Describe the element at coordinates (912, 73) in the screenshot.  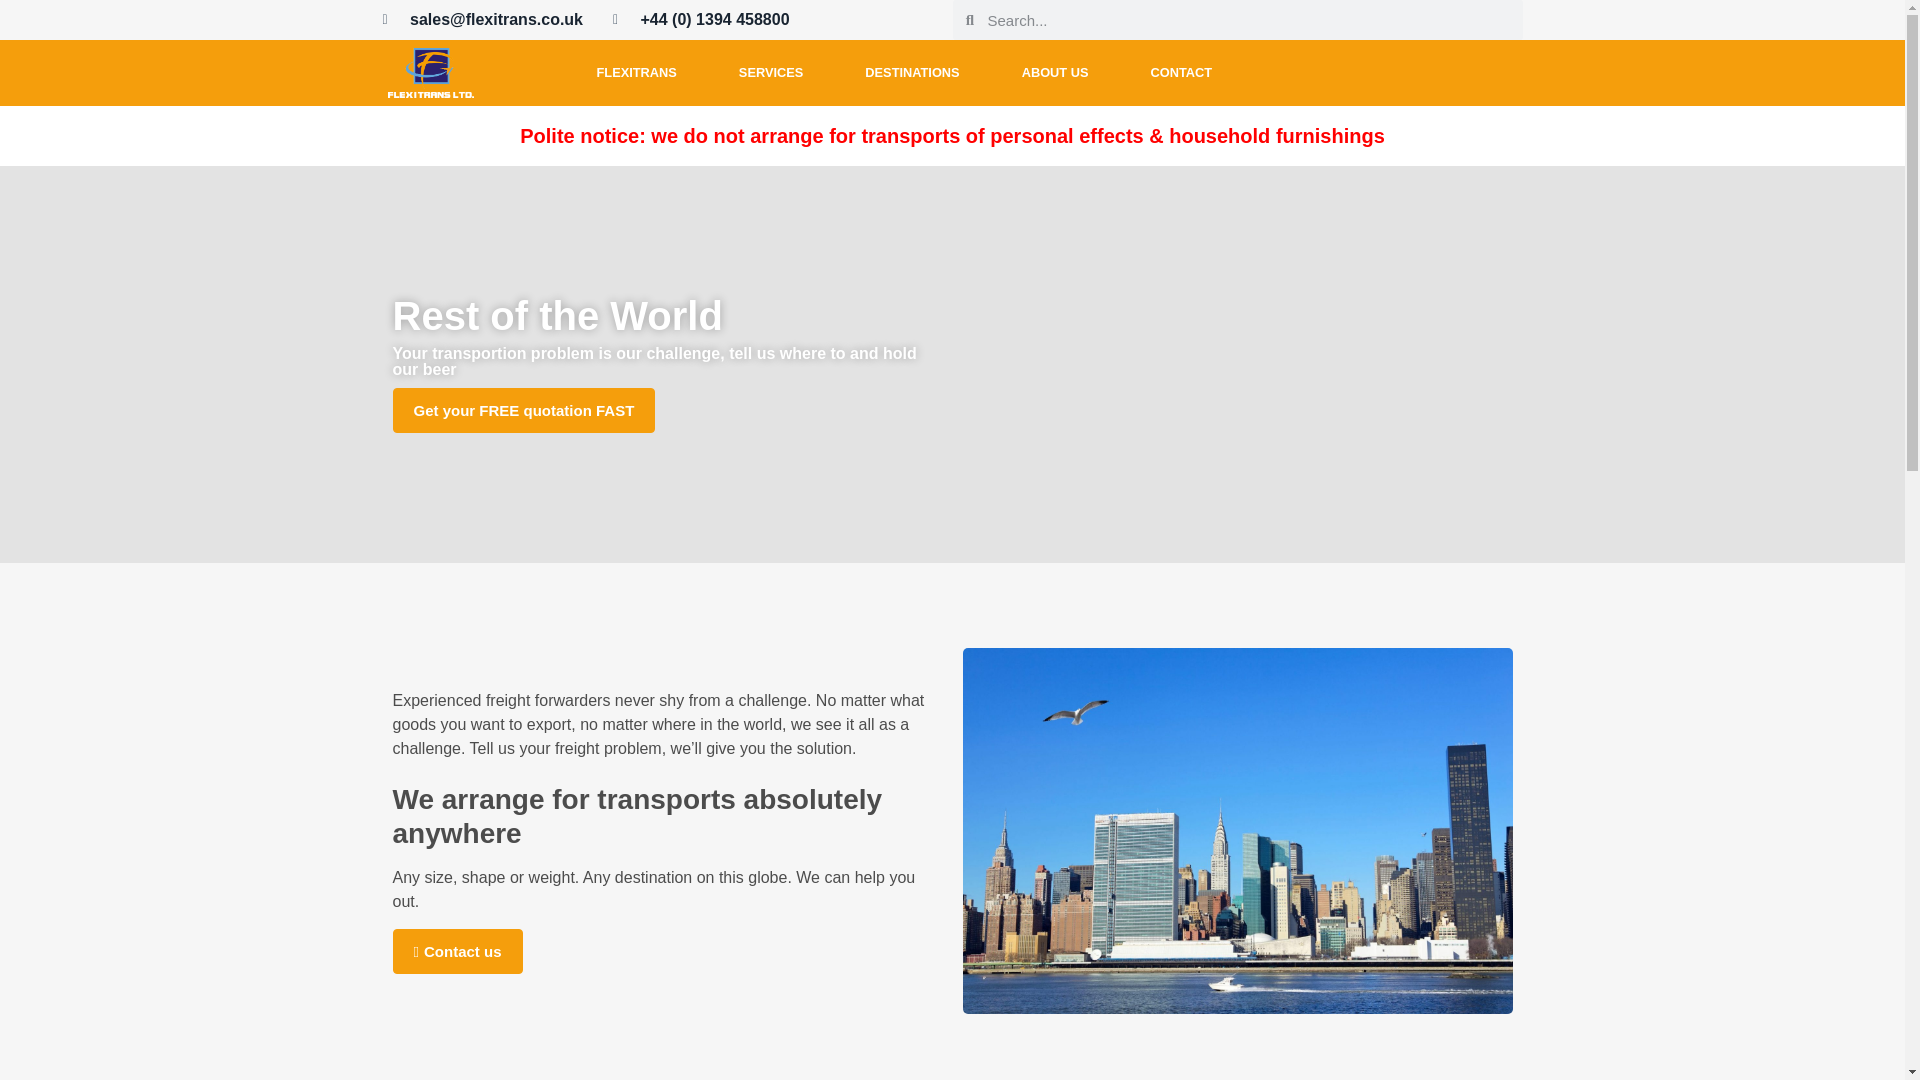
I see `DESTINATIONS` at that location.